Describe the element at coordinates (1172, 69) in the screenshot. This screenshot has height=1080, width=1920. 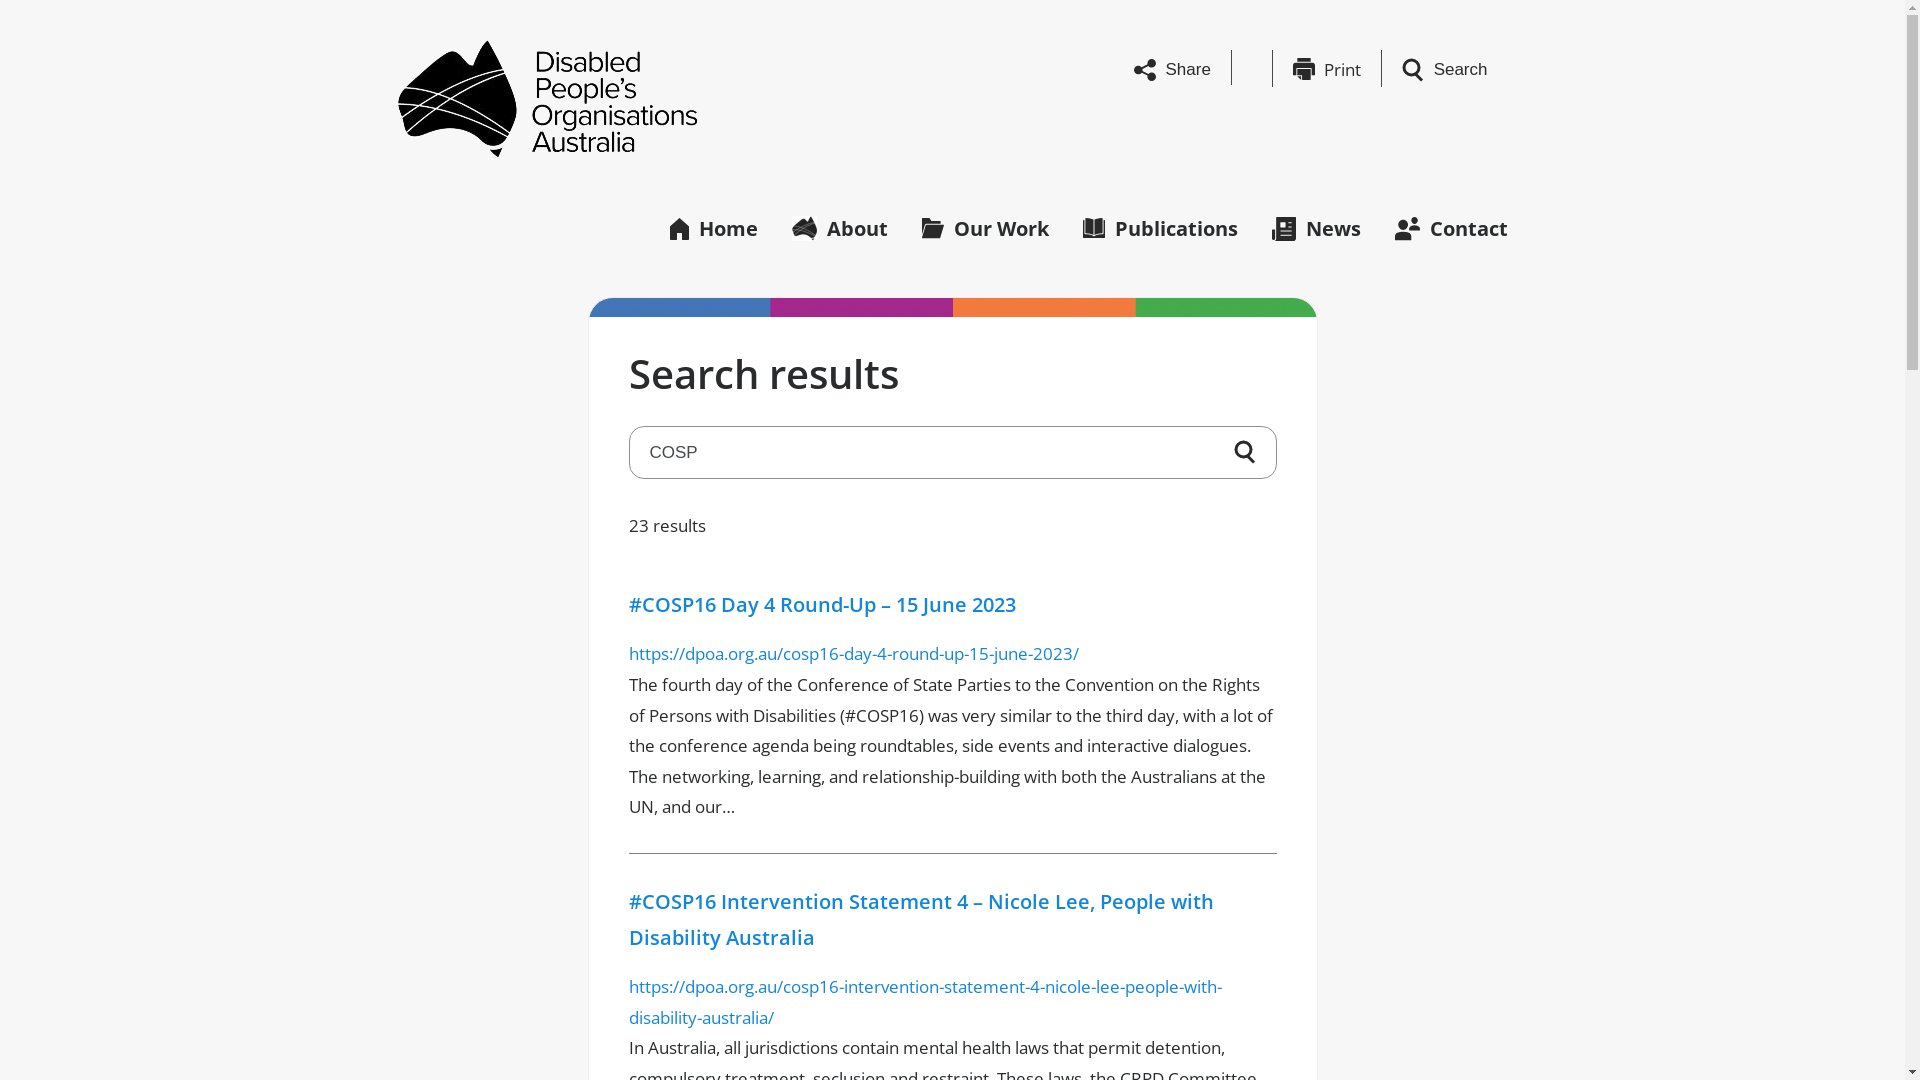
I see `Share` at that location.